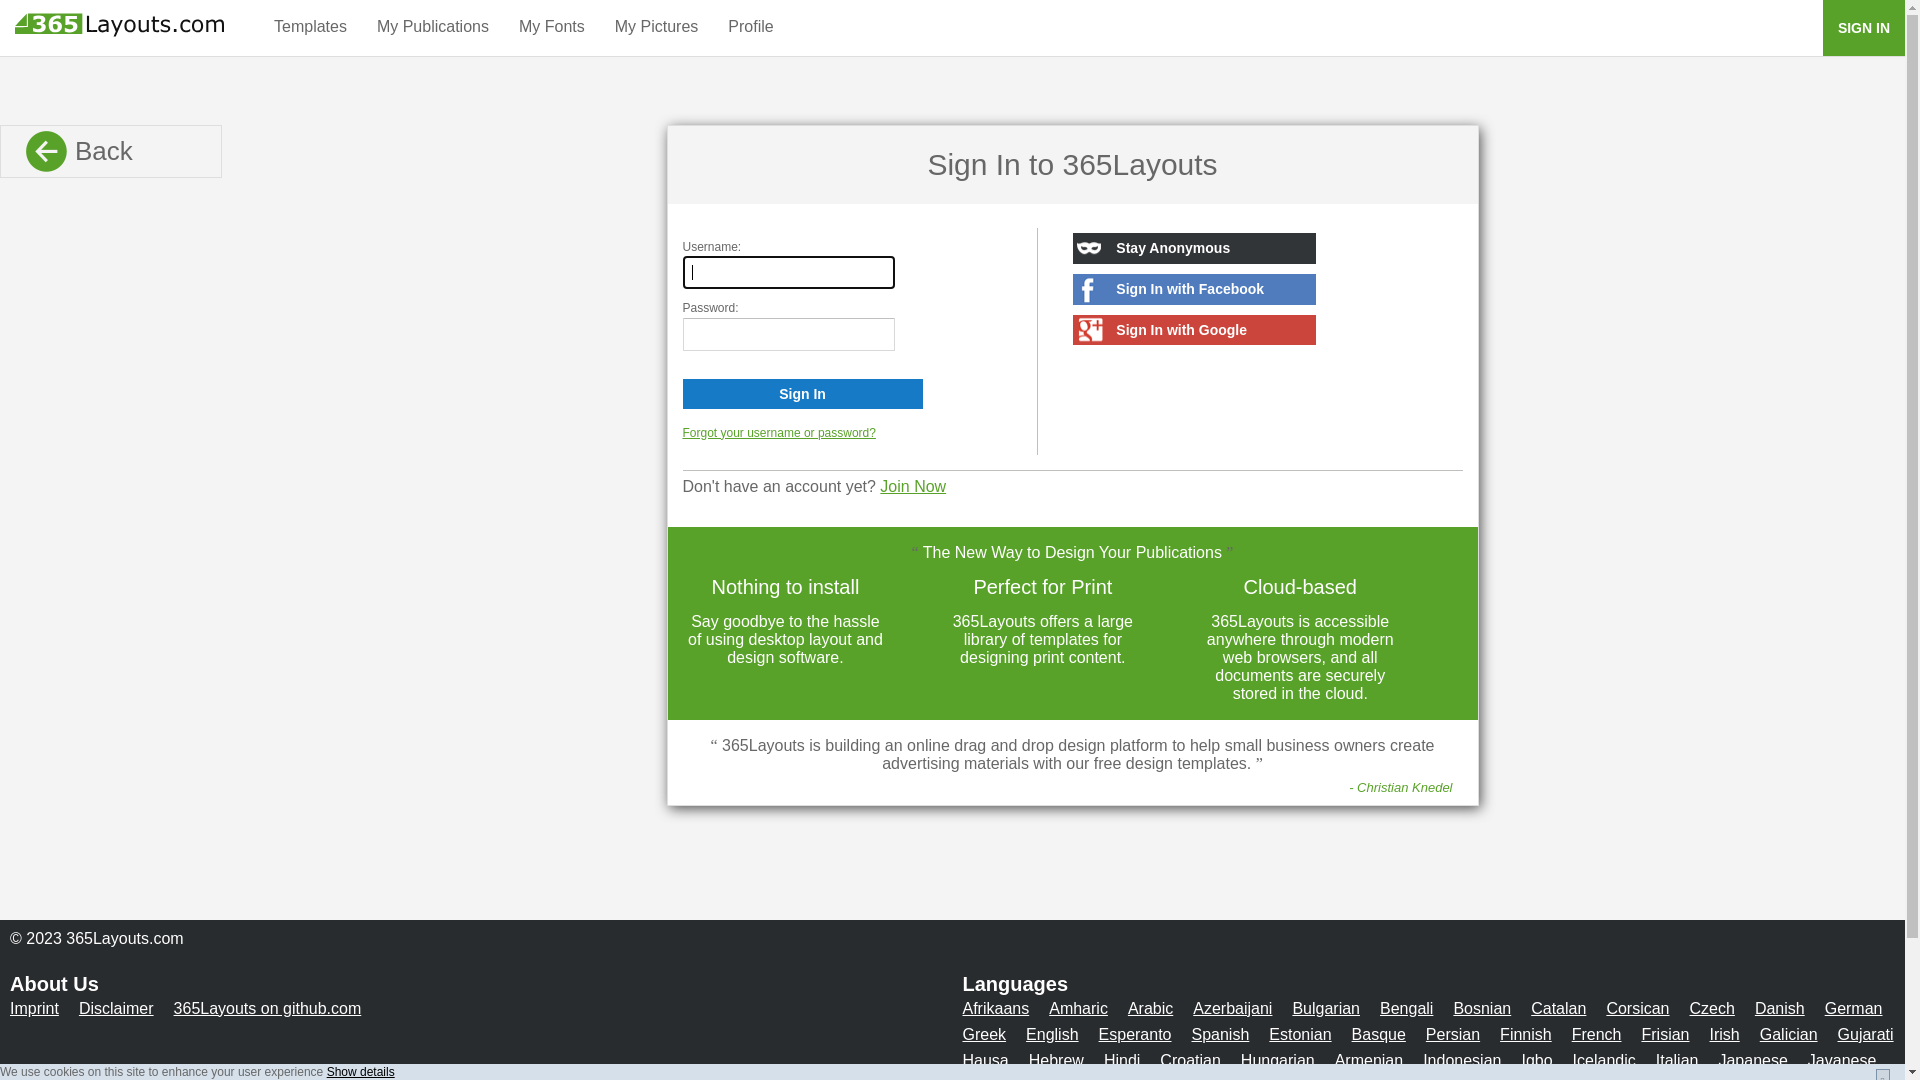 The image size is (1920, 1080). What do you see at coordinates (1462, 1060) in the screenshot?
I see `Indonesian` at bounding box center [1462, 1060].